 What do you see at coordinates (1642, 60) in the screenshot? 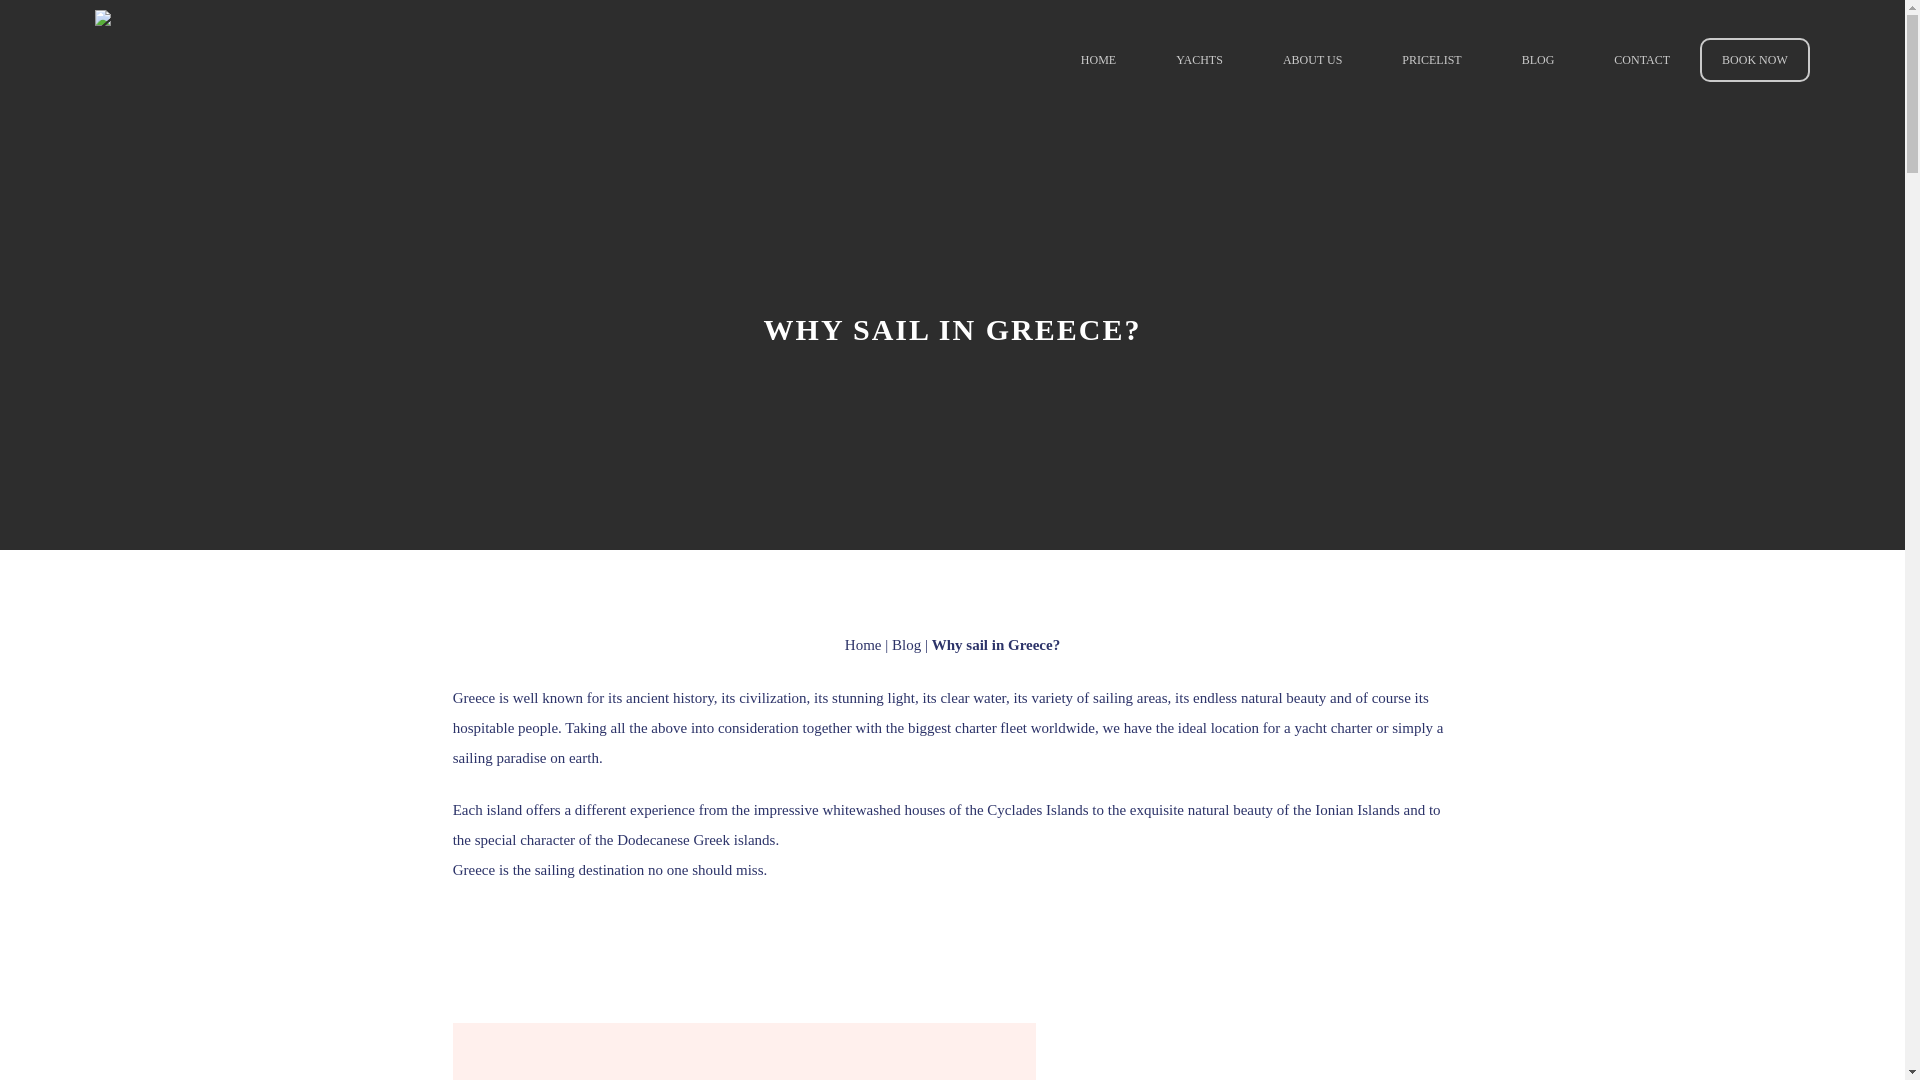
I see `CONTACT` at bounding box center [1642, 60].